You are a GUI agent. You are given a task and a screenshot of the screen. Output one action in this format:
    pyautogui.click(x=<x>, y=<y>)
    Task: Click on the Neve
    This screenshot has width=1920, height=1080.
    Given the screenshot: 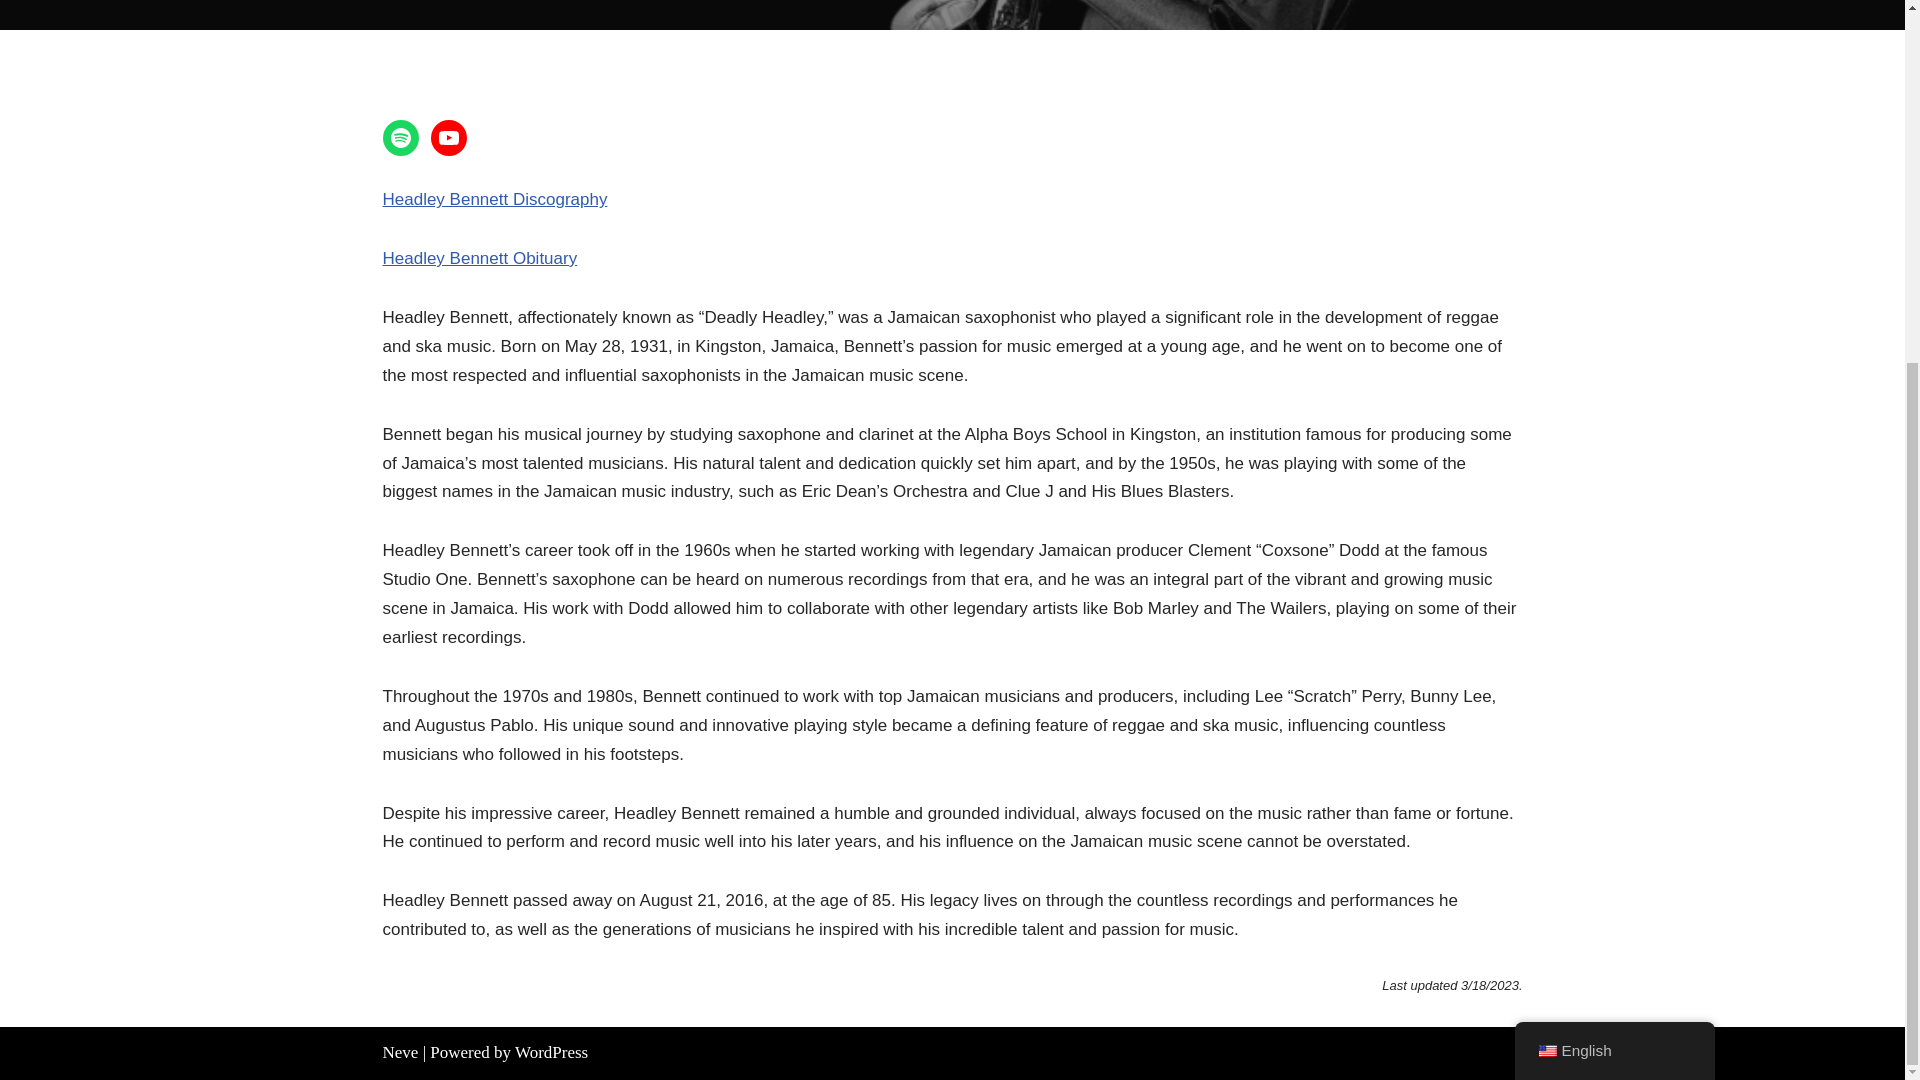 What is the action you would take?
    pyautogui.click(x=400, y=1052)
    